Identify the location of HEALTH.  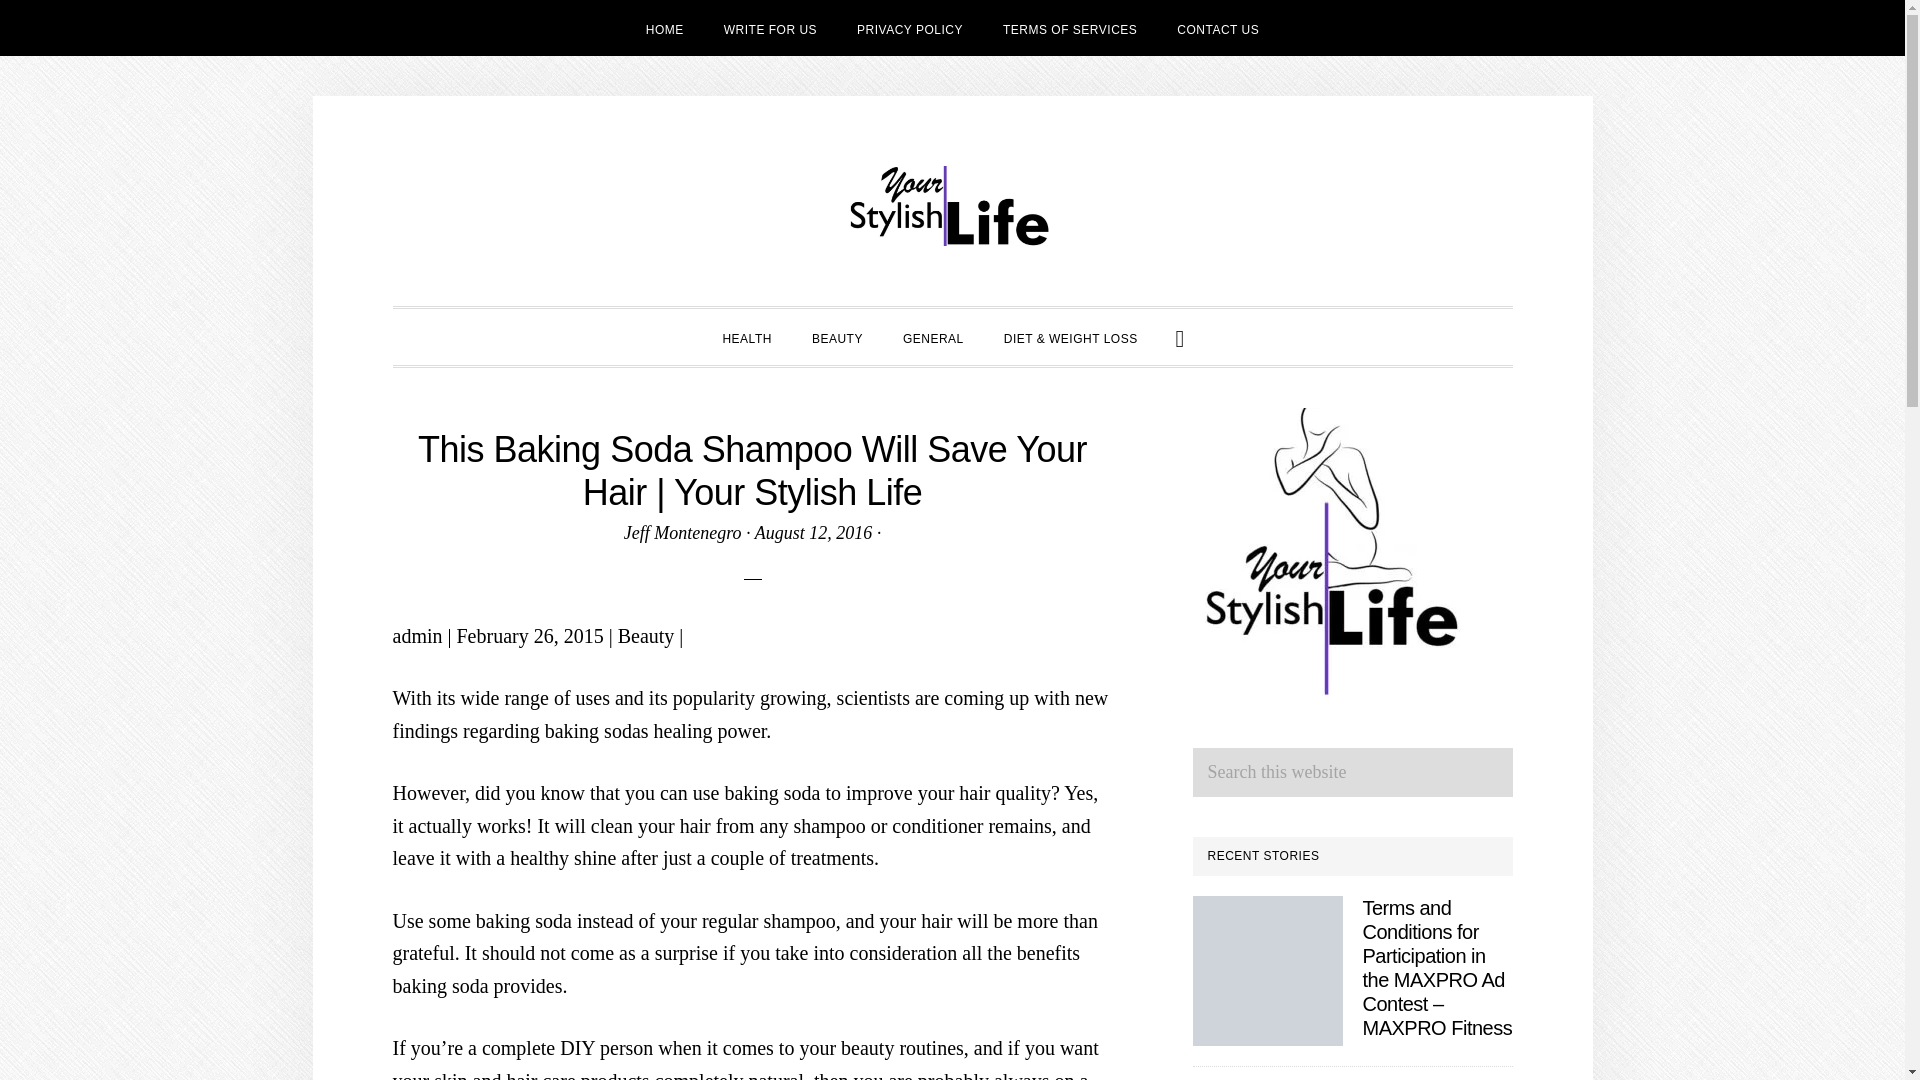
(746, 336).